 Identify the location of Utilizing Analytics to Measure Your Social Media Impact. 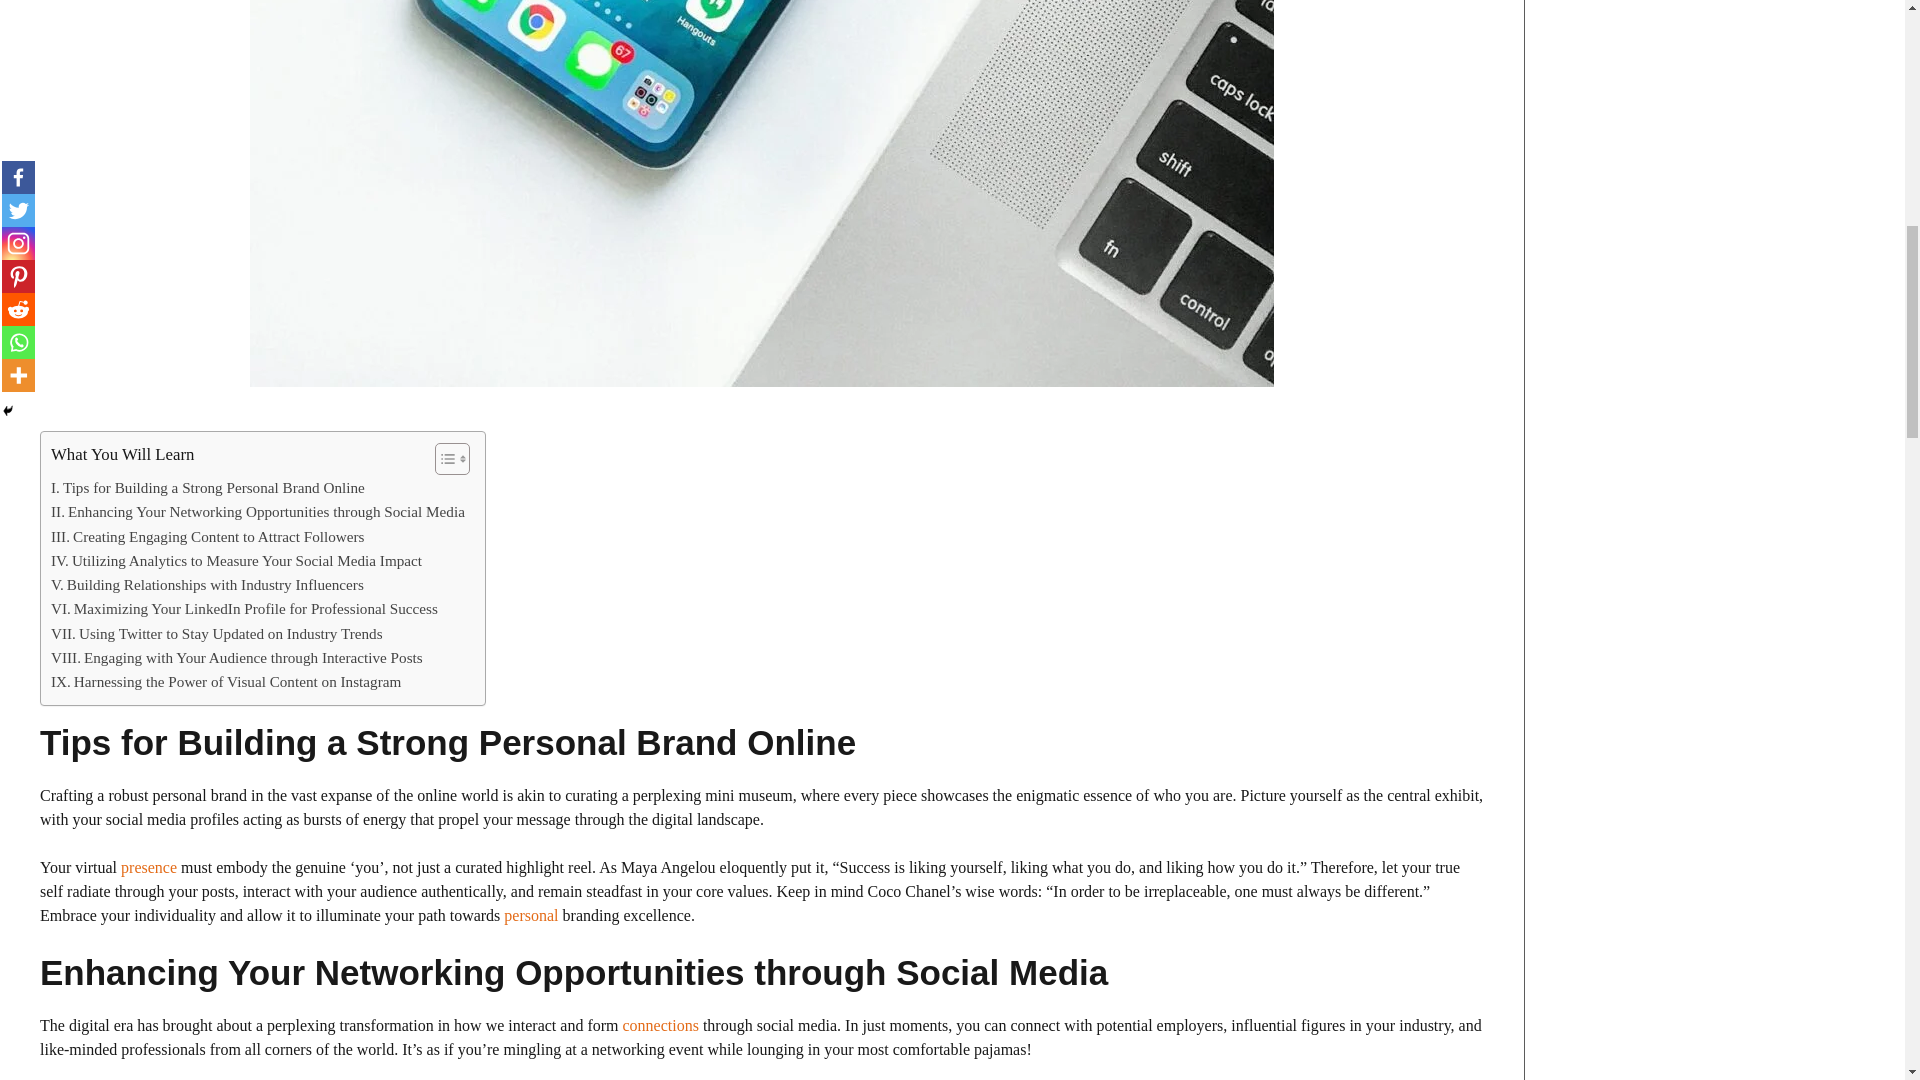
(236, 560).